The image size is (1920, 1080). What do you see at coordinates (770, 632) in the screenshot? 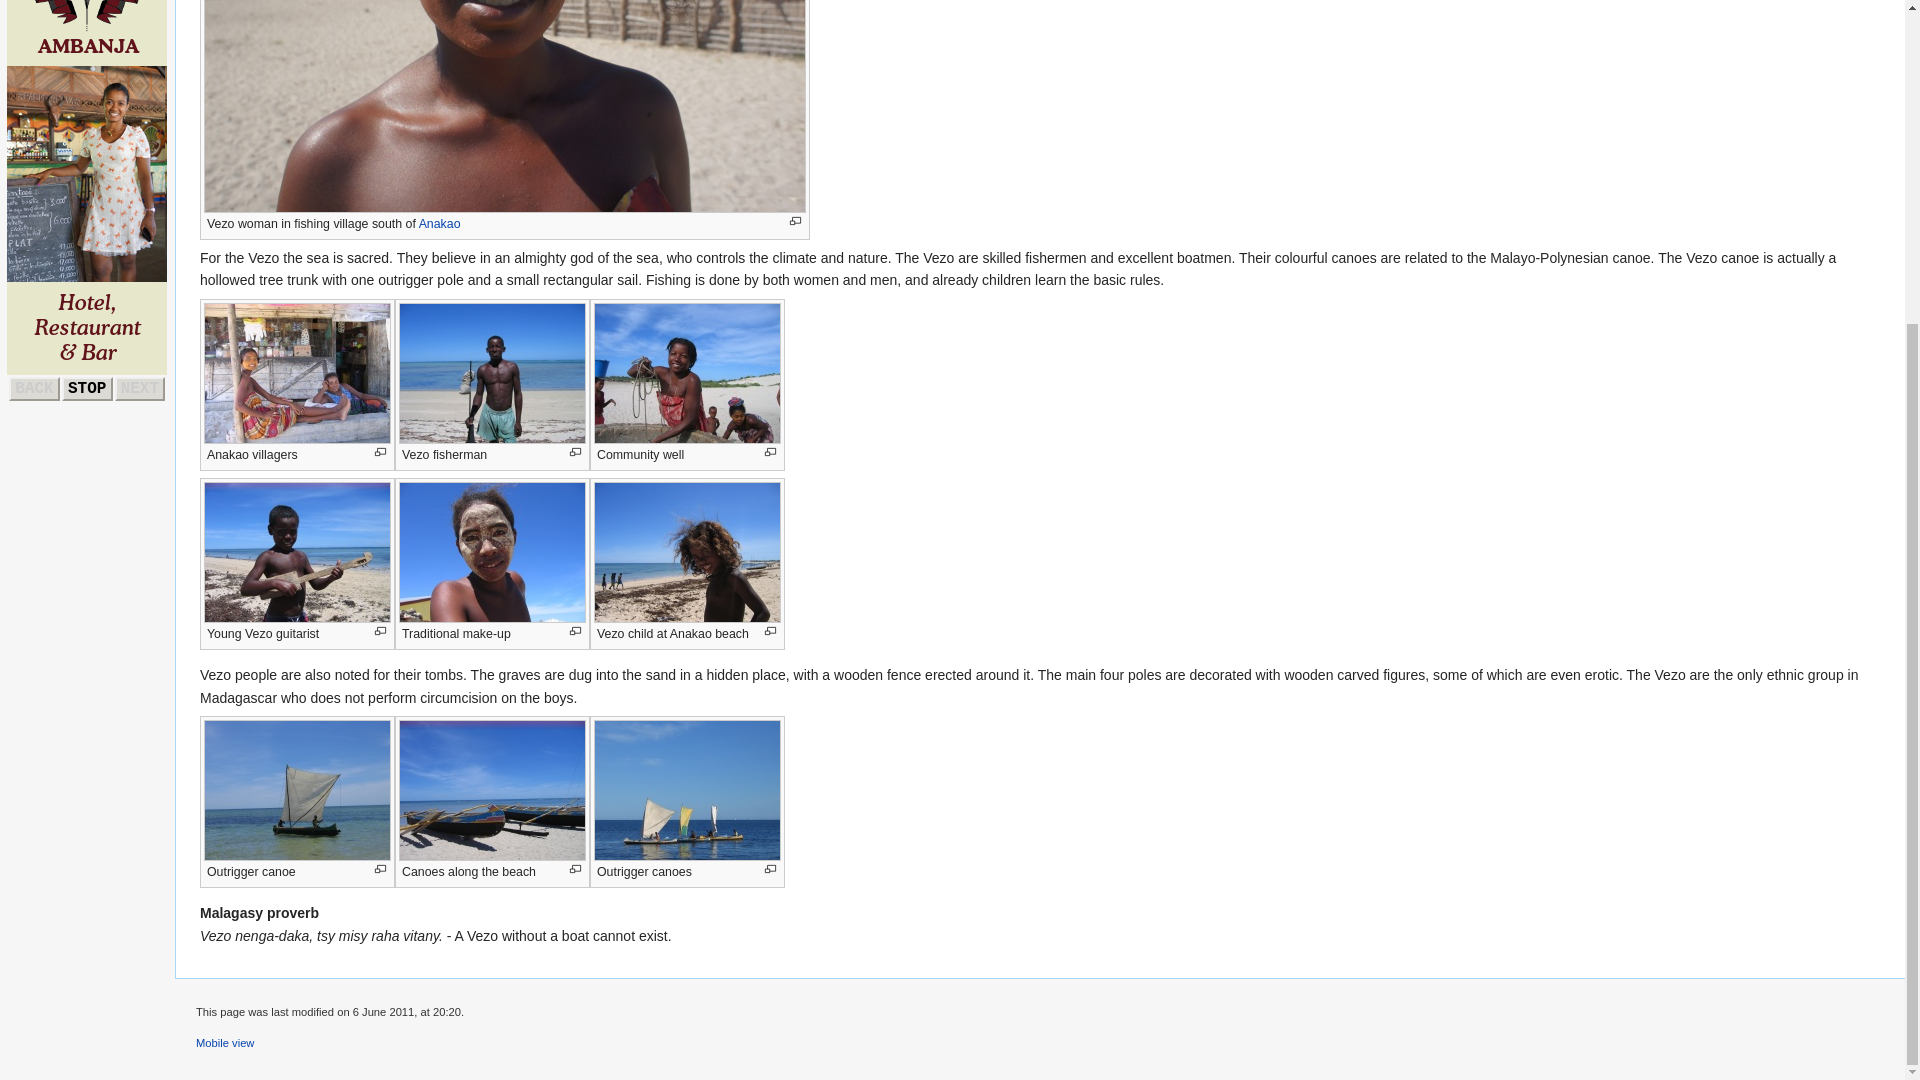
I see `Enlarge` at bounding box center [770, 632].